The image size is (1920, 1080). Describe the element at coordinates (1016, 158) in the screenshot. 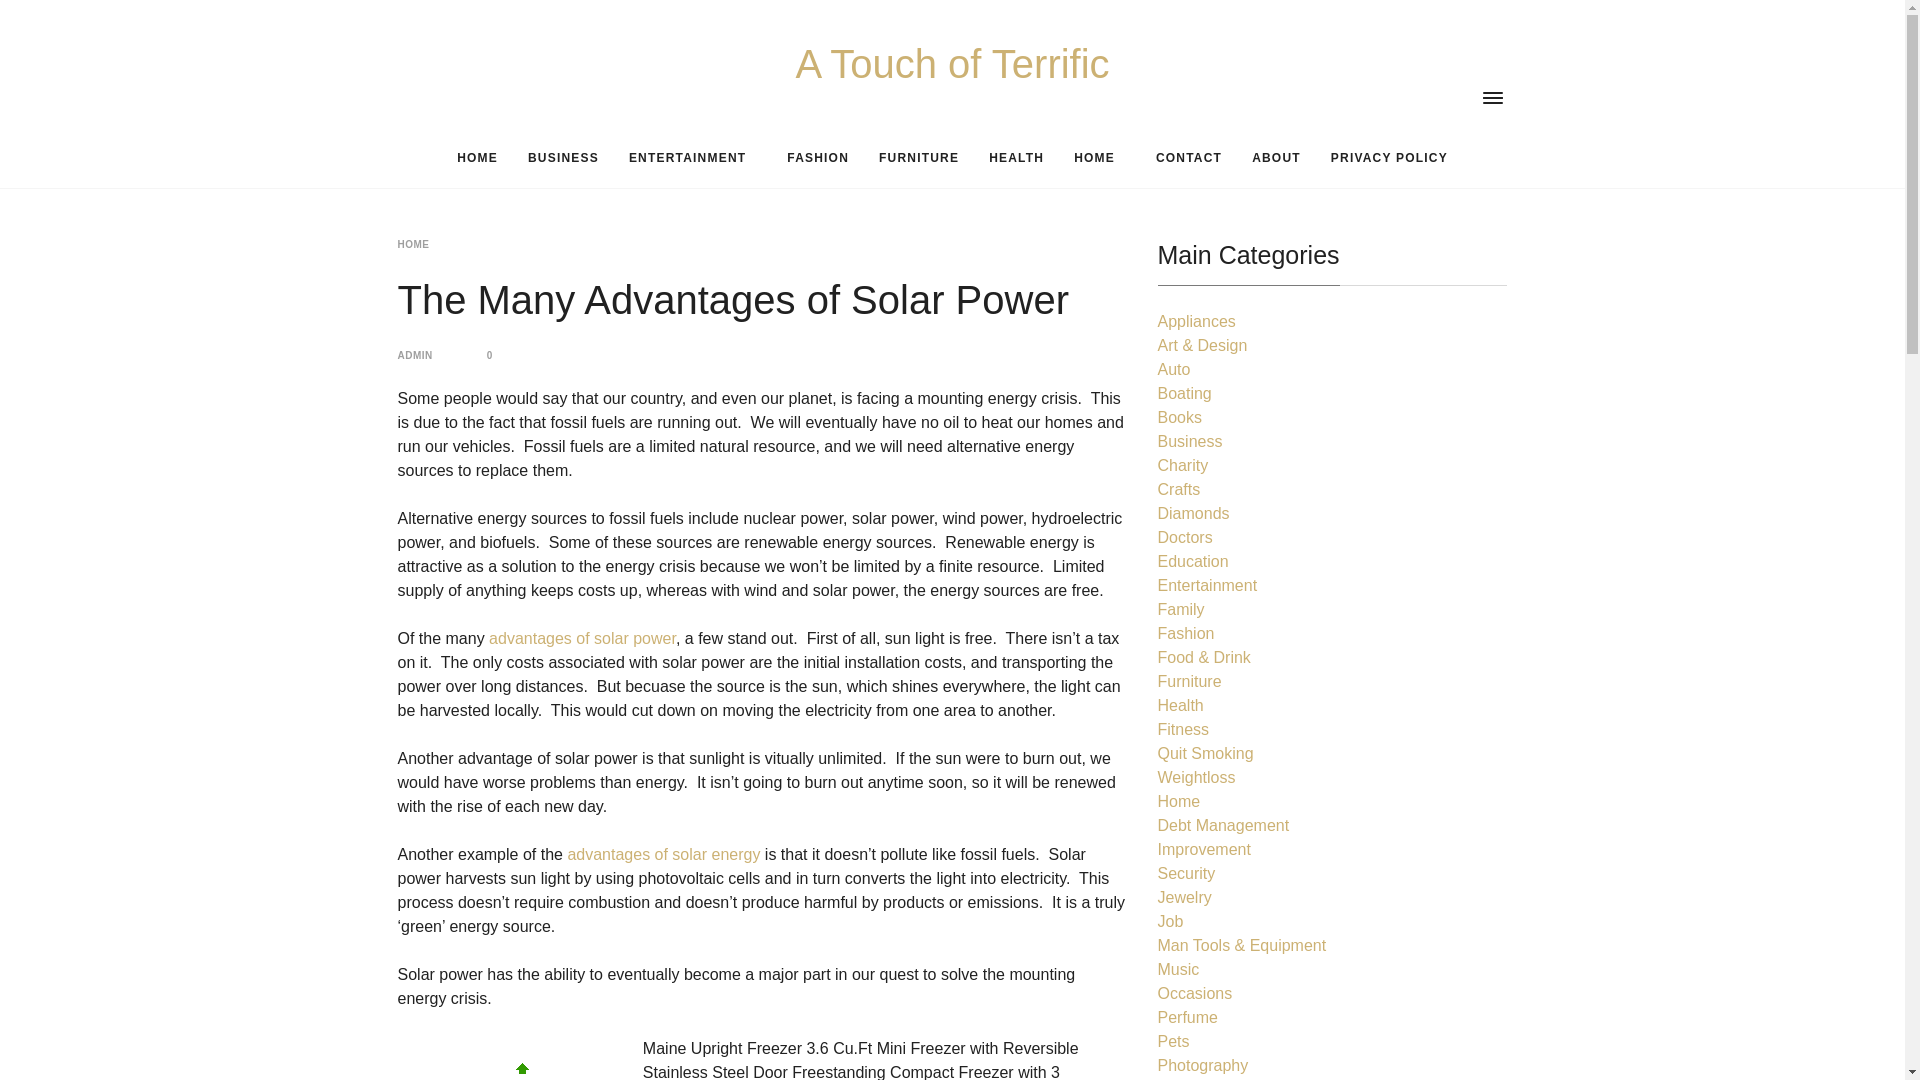

I see `HEALTH` at that location.